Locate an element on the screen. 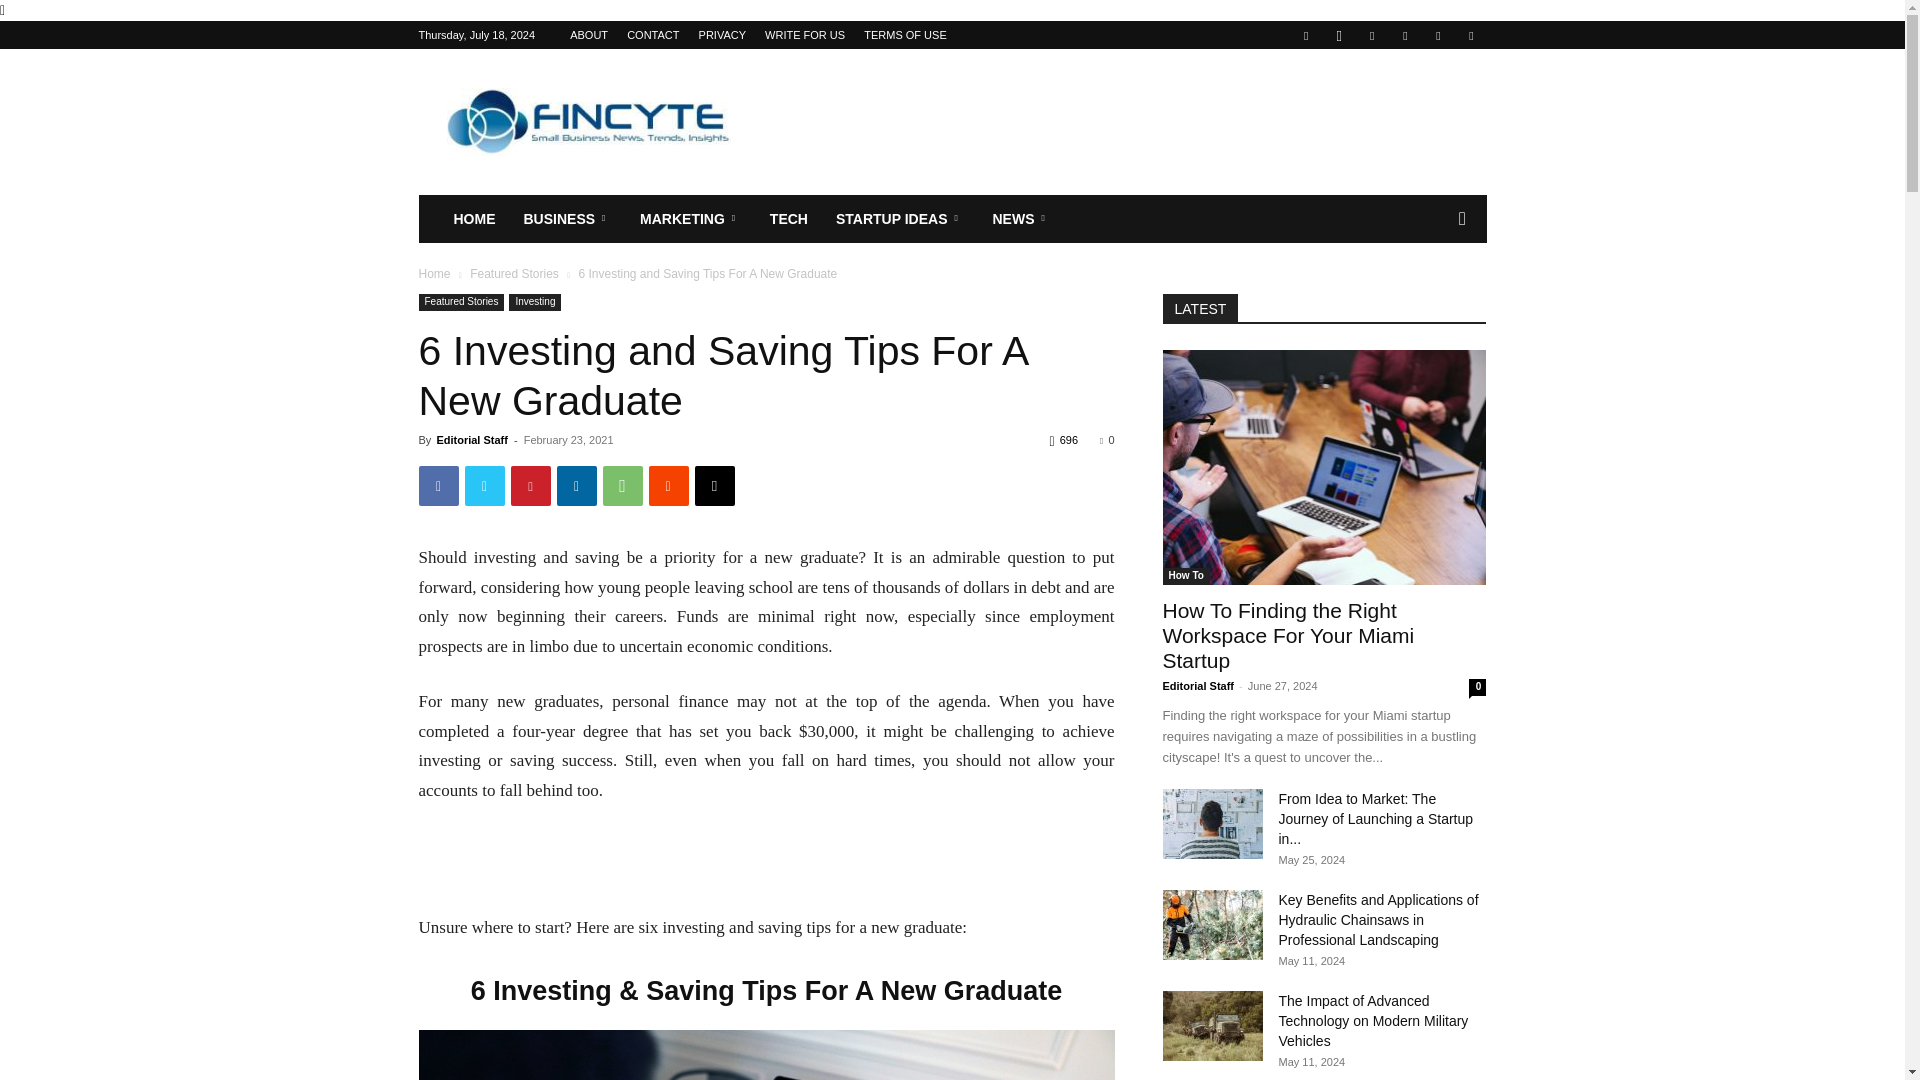 This screenshot has width=1920, height=1080. WRITE FOR US is located at coordinates (804, 35).